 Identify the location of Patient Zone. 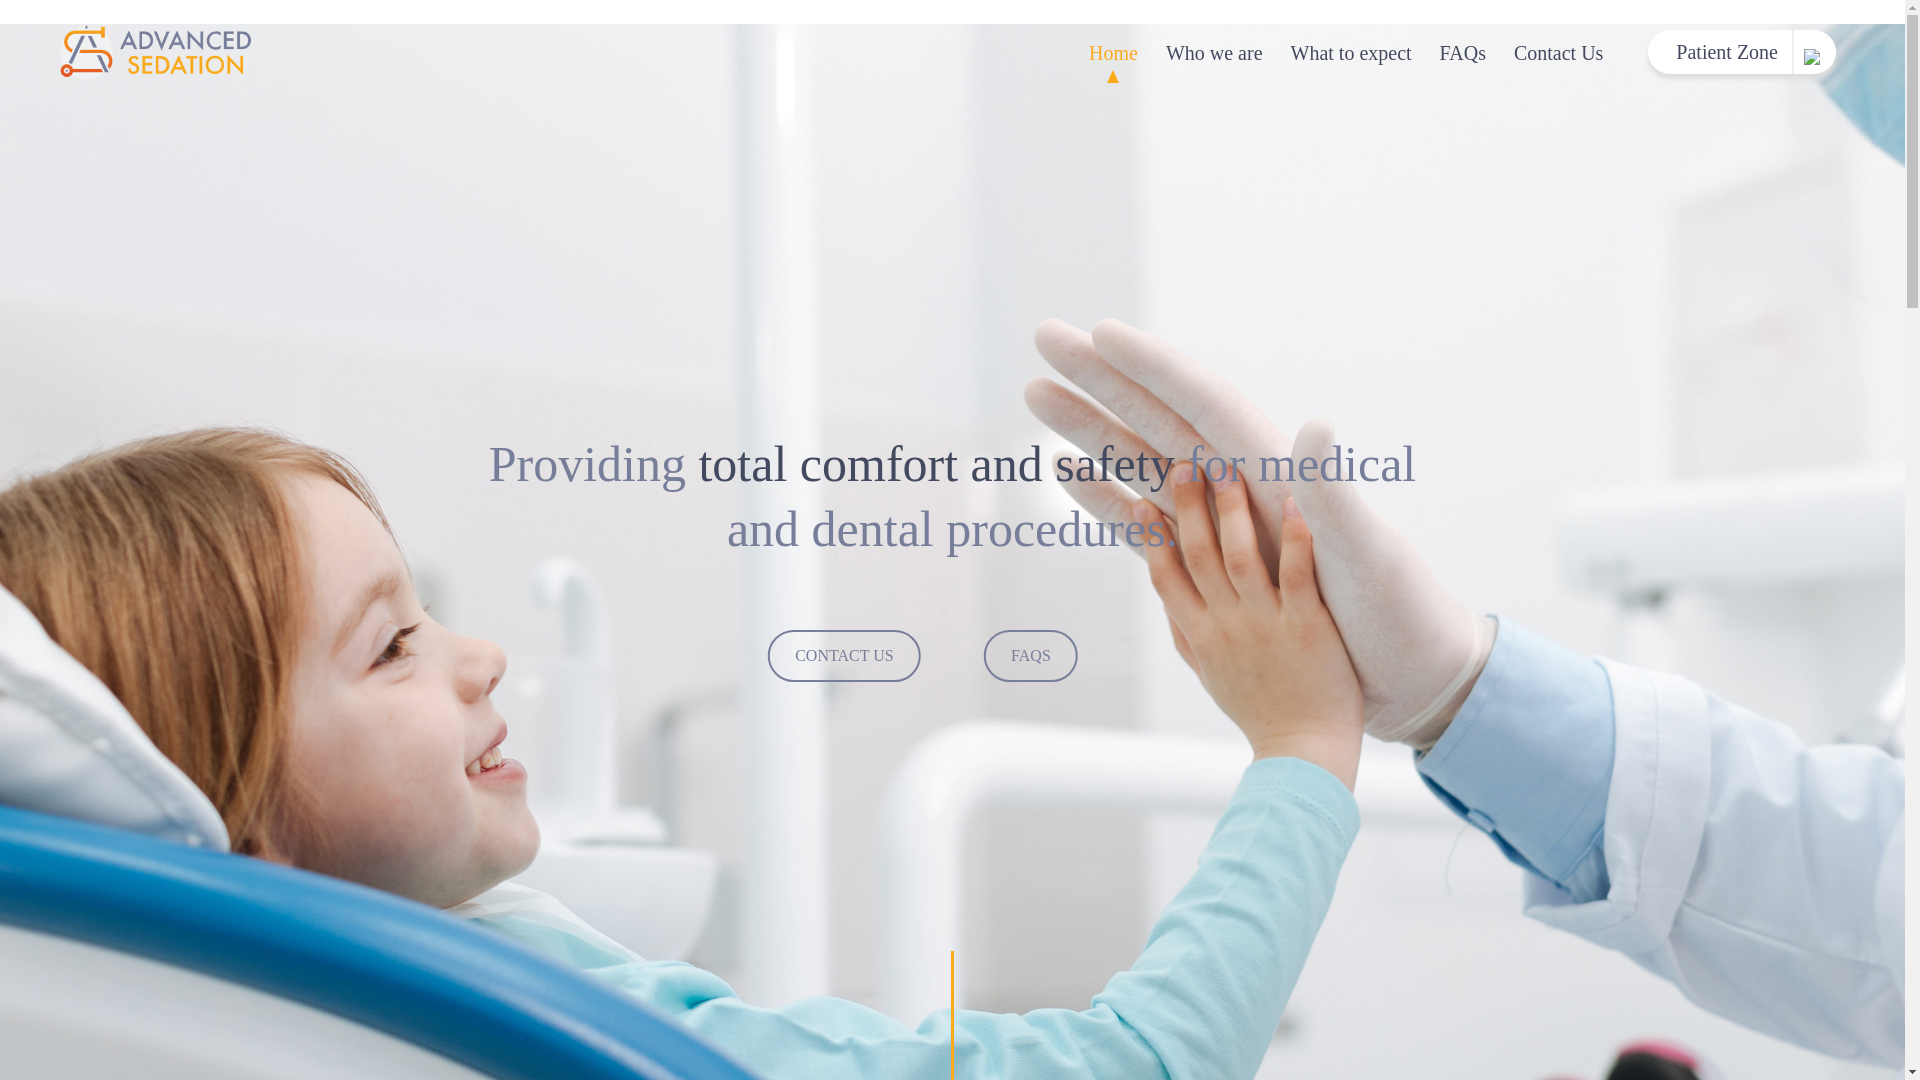
(1741, 52).